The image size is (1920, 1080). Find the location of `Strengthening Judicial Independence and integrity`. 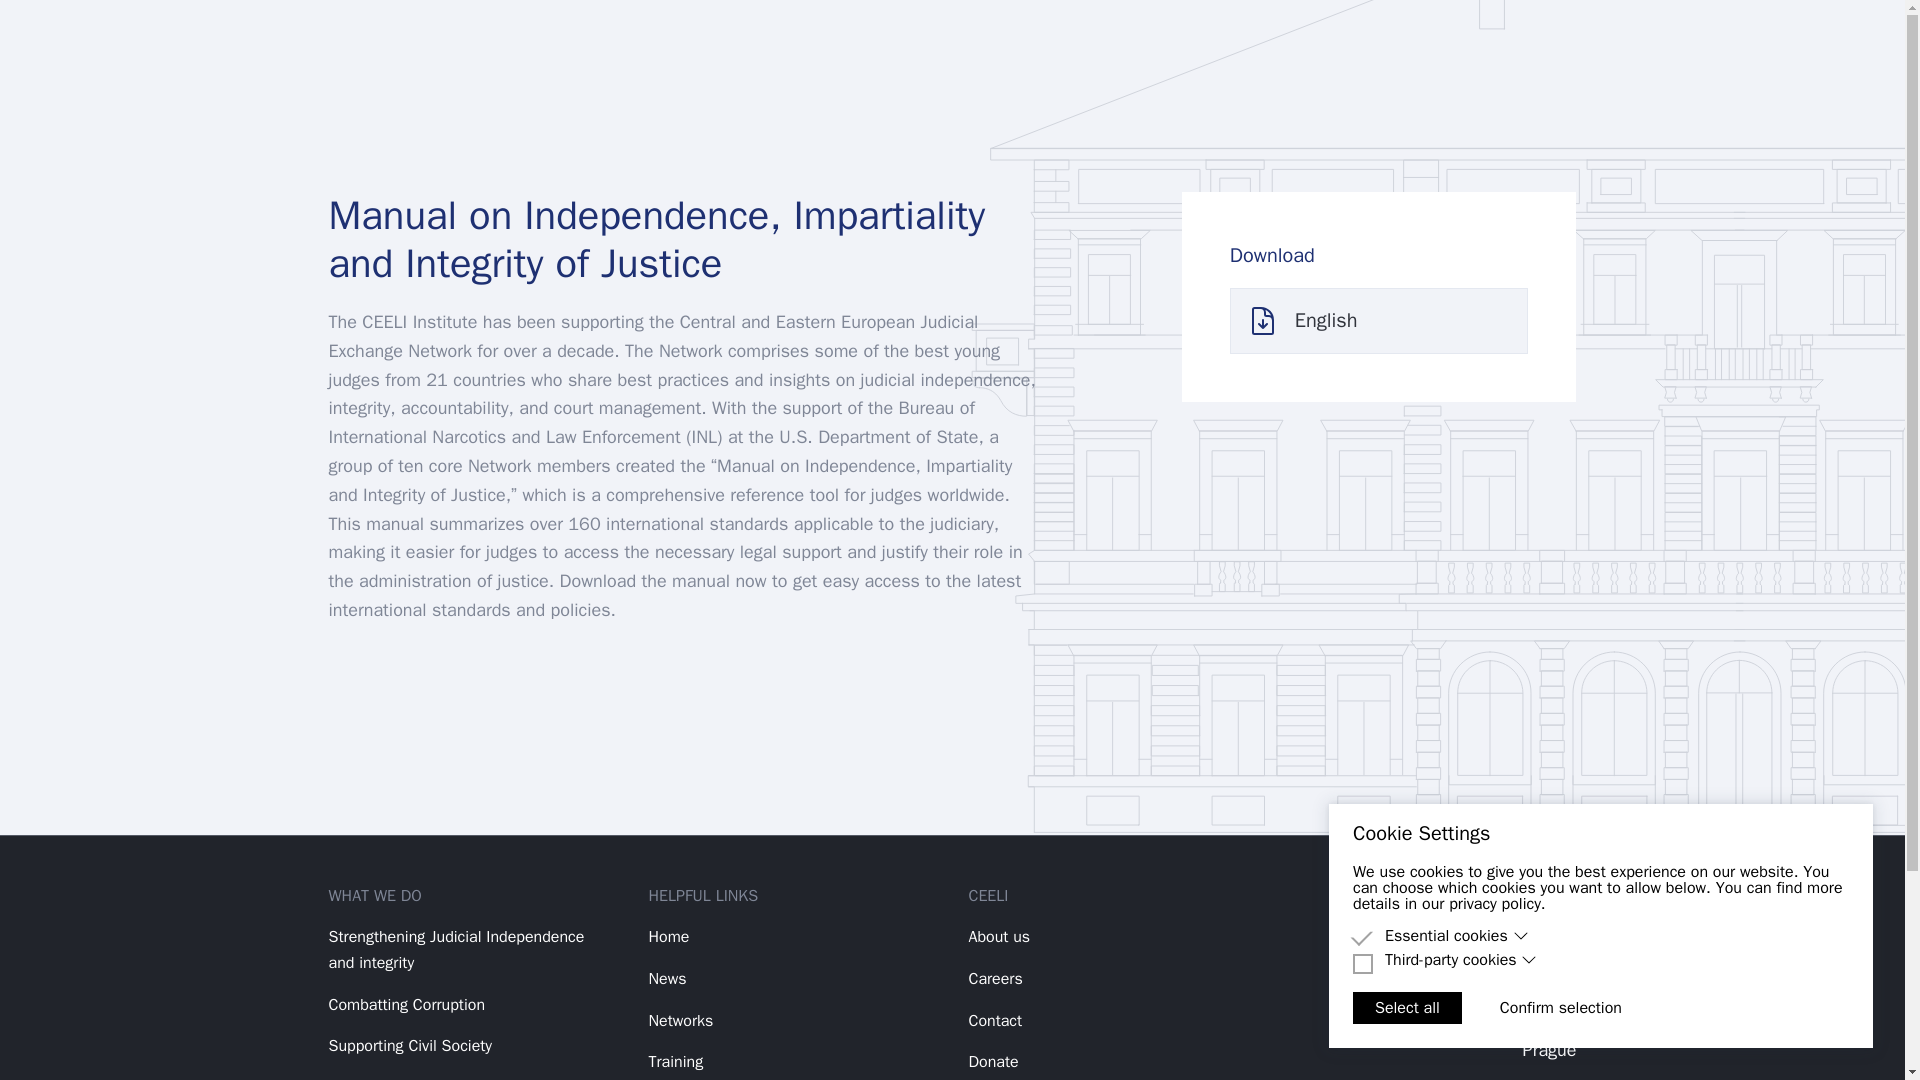

Strengthening Judicial Independence and integrity is located at coordinates (456, 950).